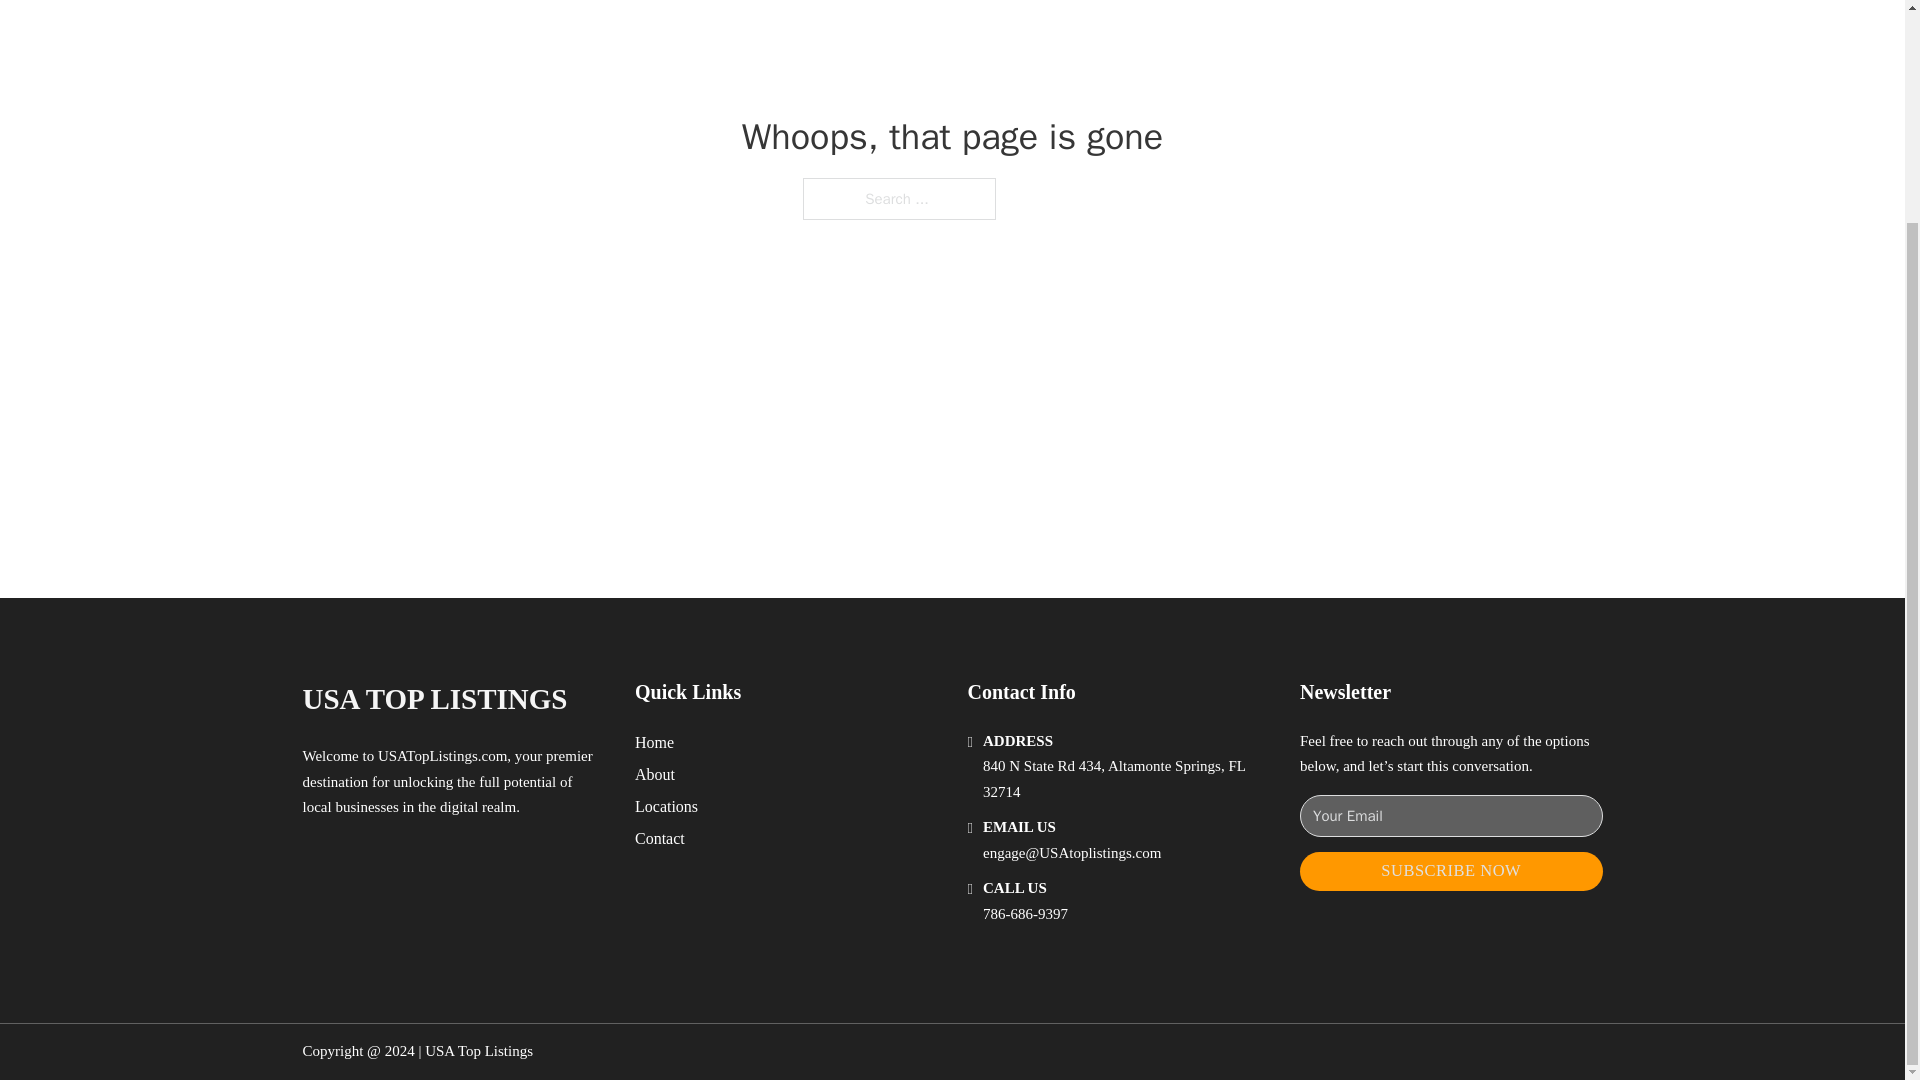  What do you see at coordinates (1025, 914) in the screenshot?
I see `786-686-9397` at bounding box center [1025, 914].